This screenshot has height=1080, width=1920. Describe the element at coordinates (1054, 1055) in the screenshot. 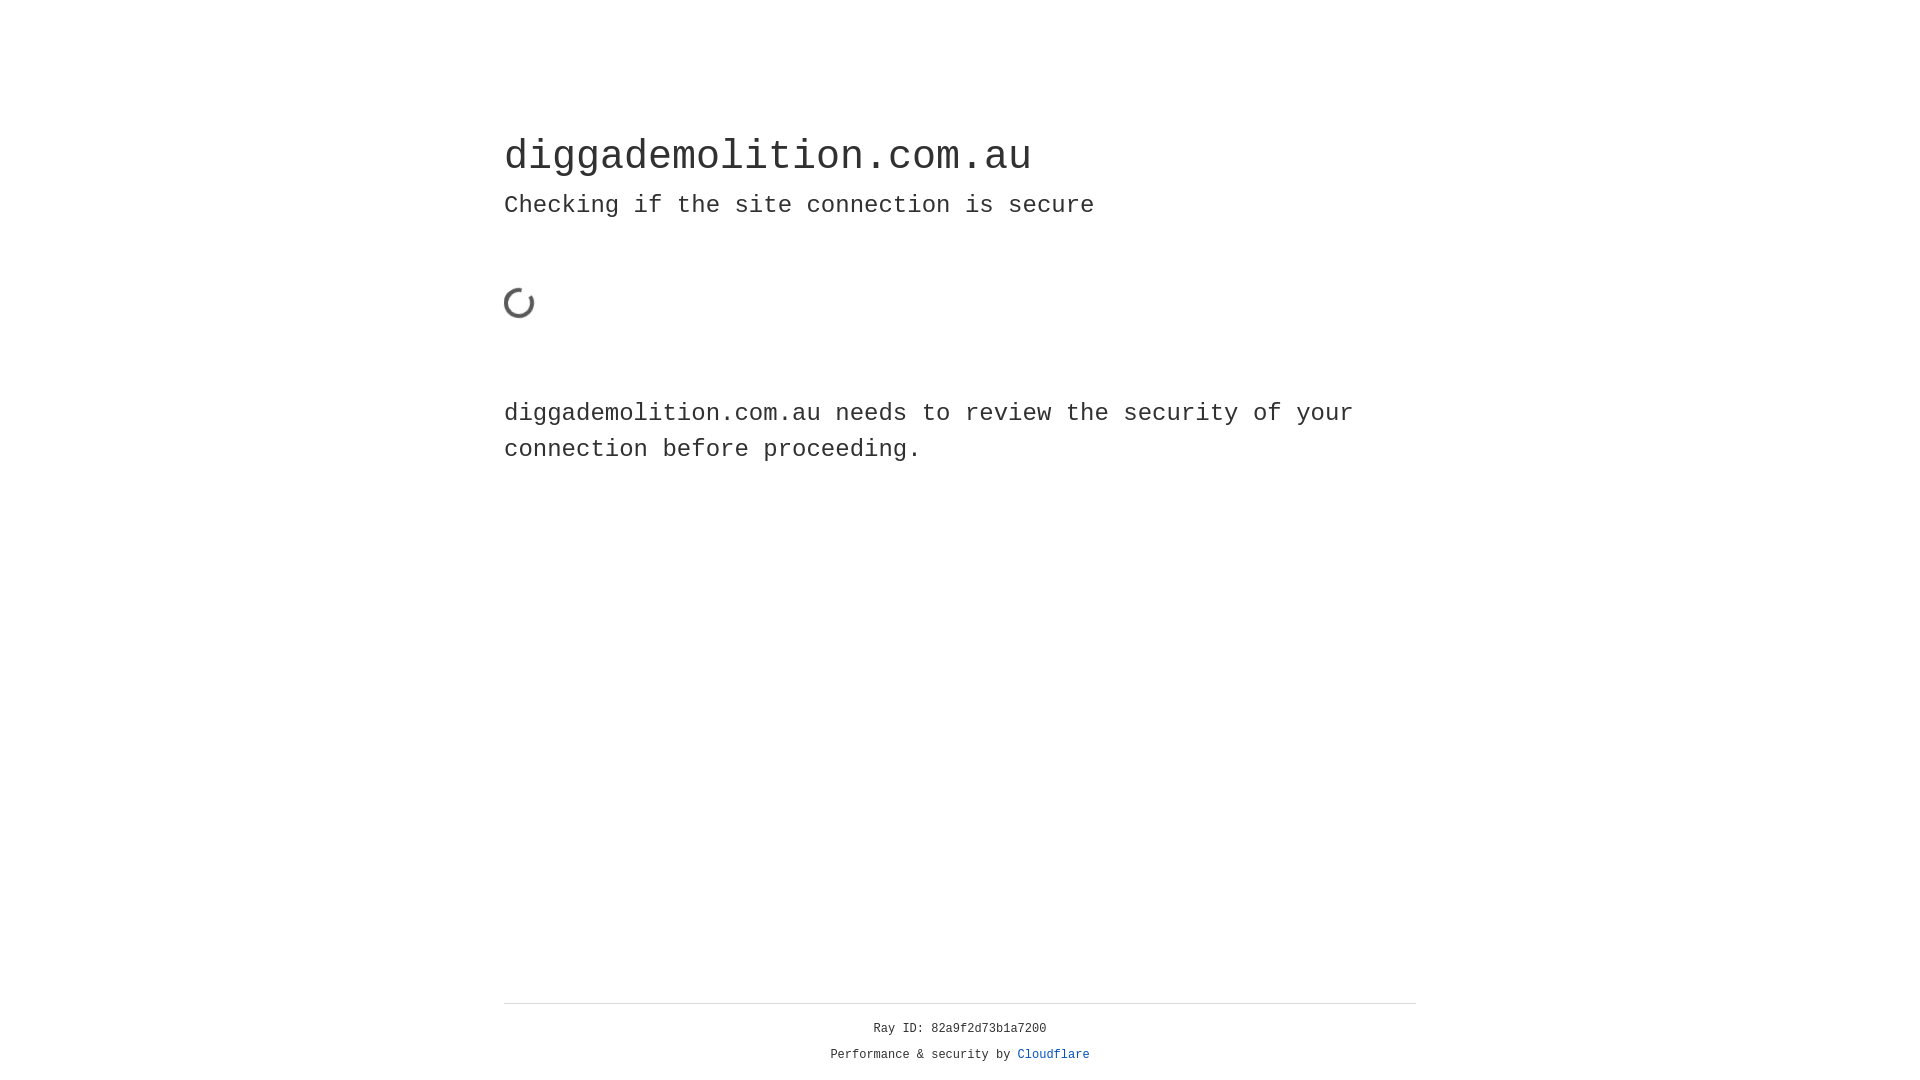

I see `Cloudflare` at that location.